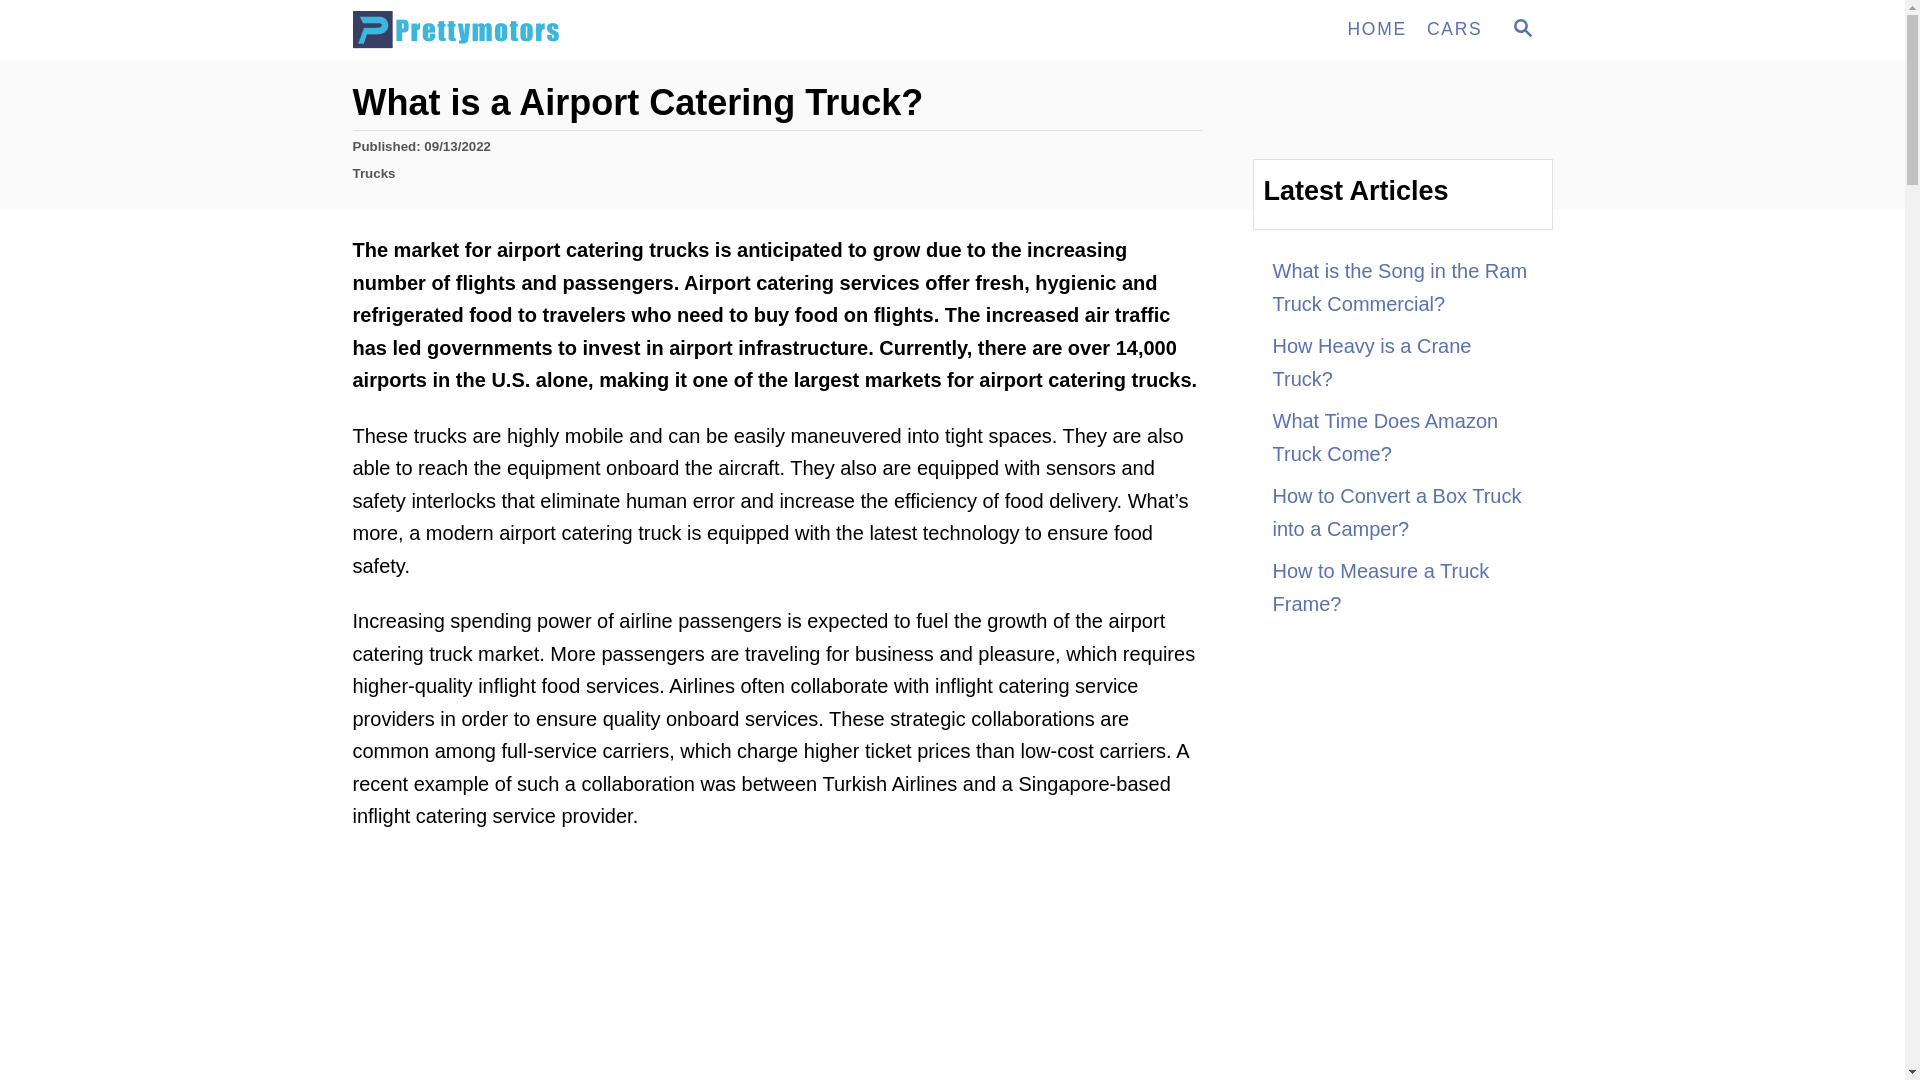 The image size is (1920, 1080). Describe the element at coordinates (1402, 287) in the screenshot. I see `What is the Song in the Ram Truck Commercial?` at that location.